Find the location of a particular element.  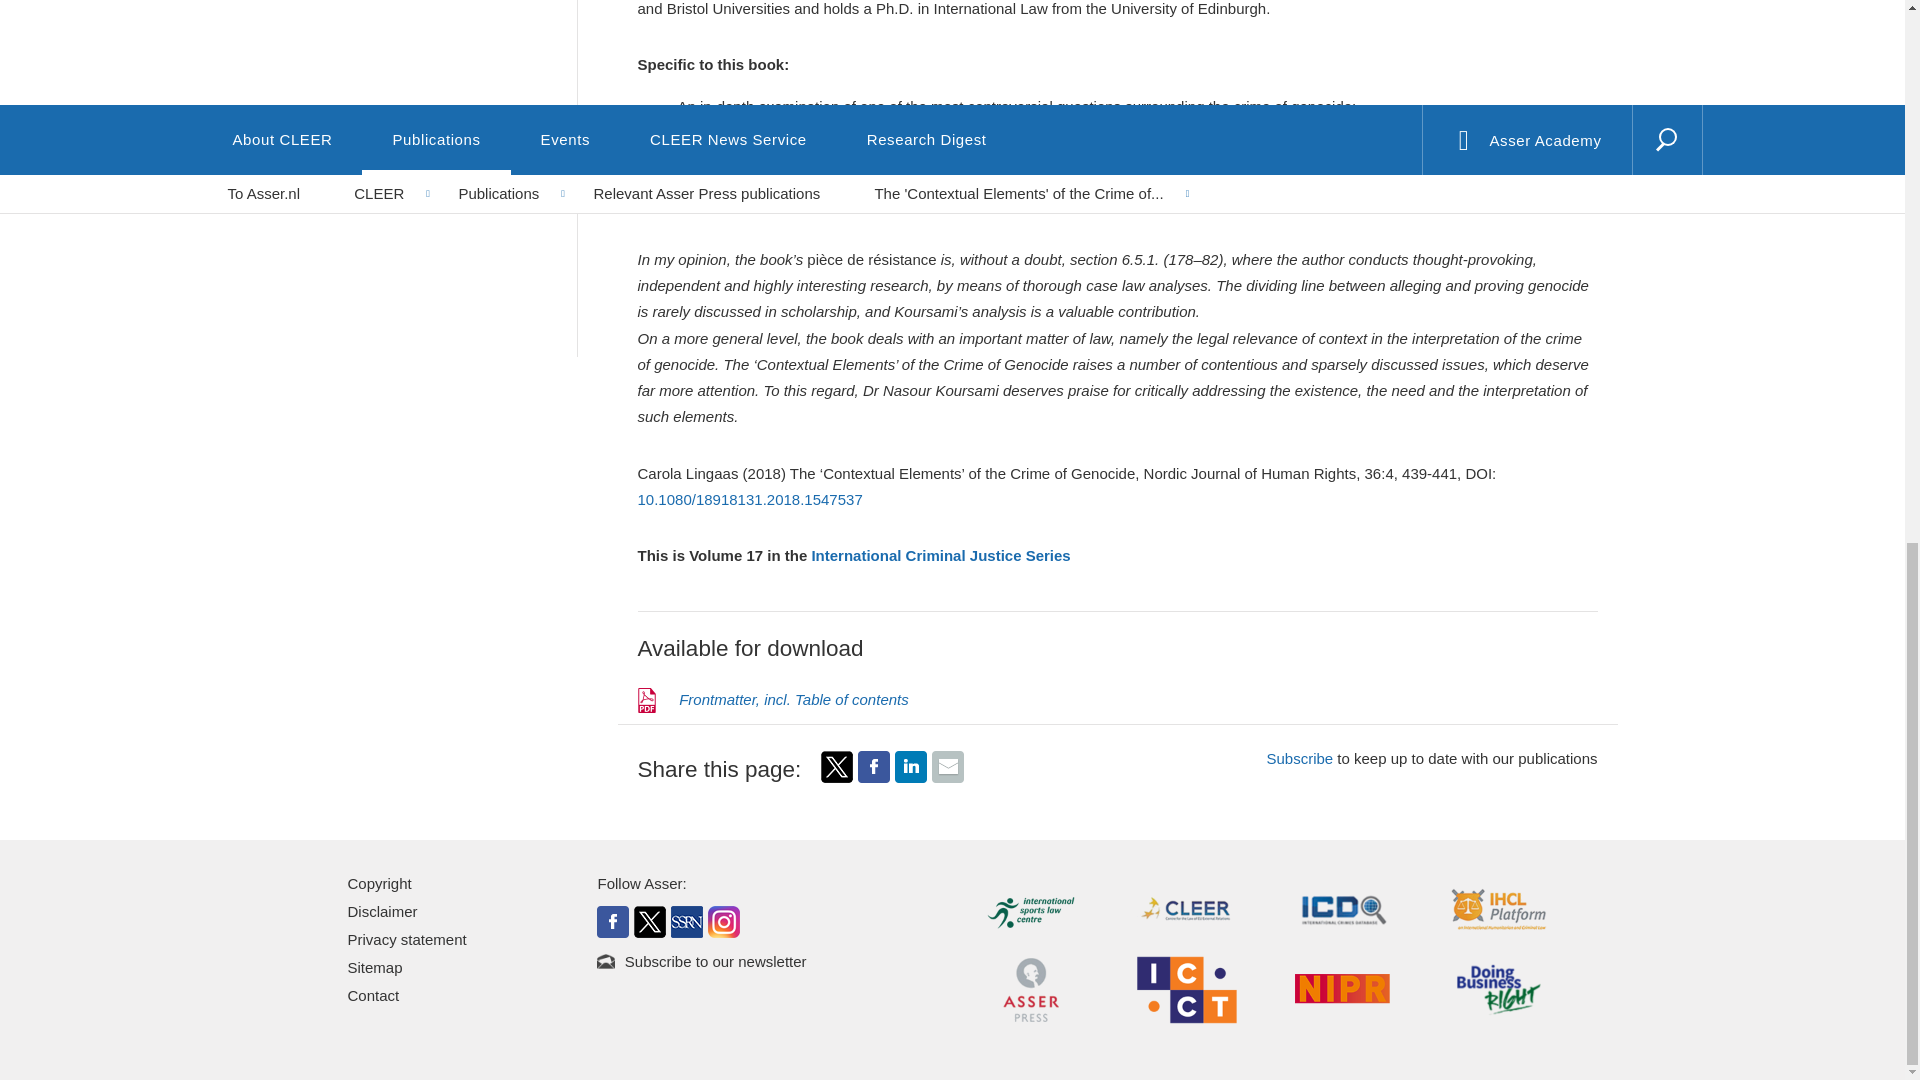

Follow us on Instagram is located at coordinates (724, 920).